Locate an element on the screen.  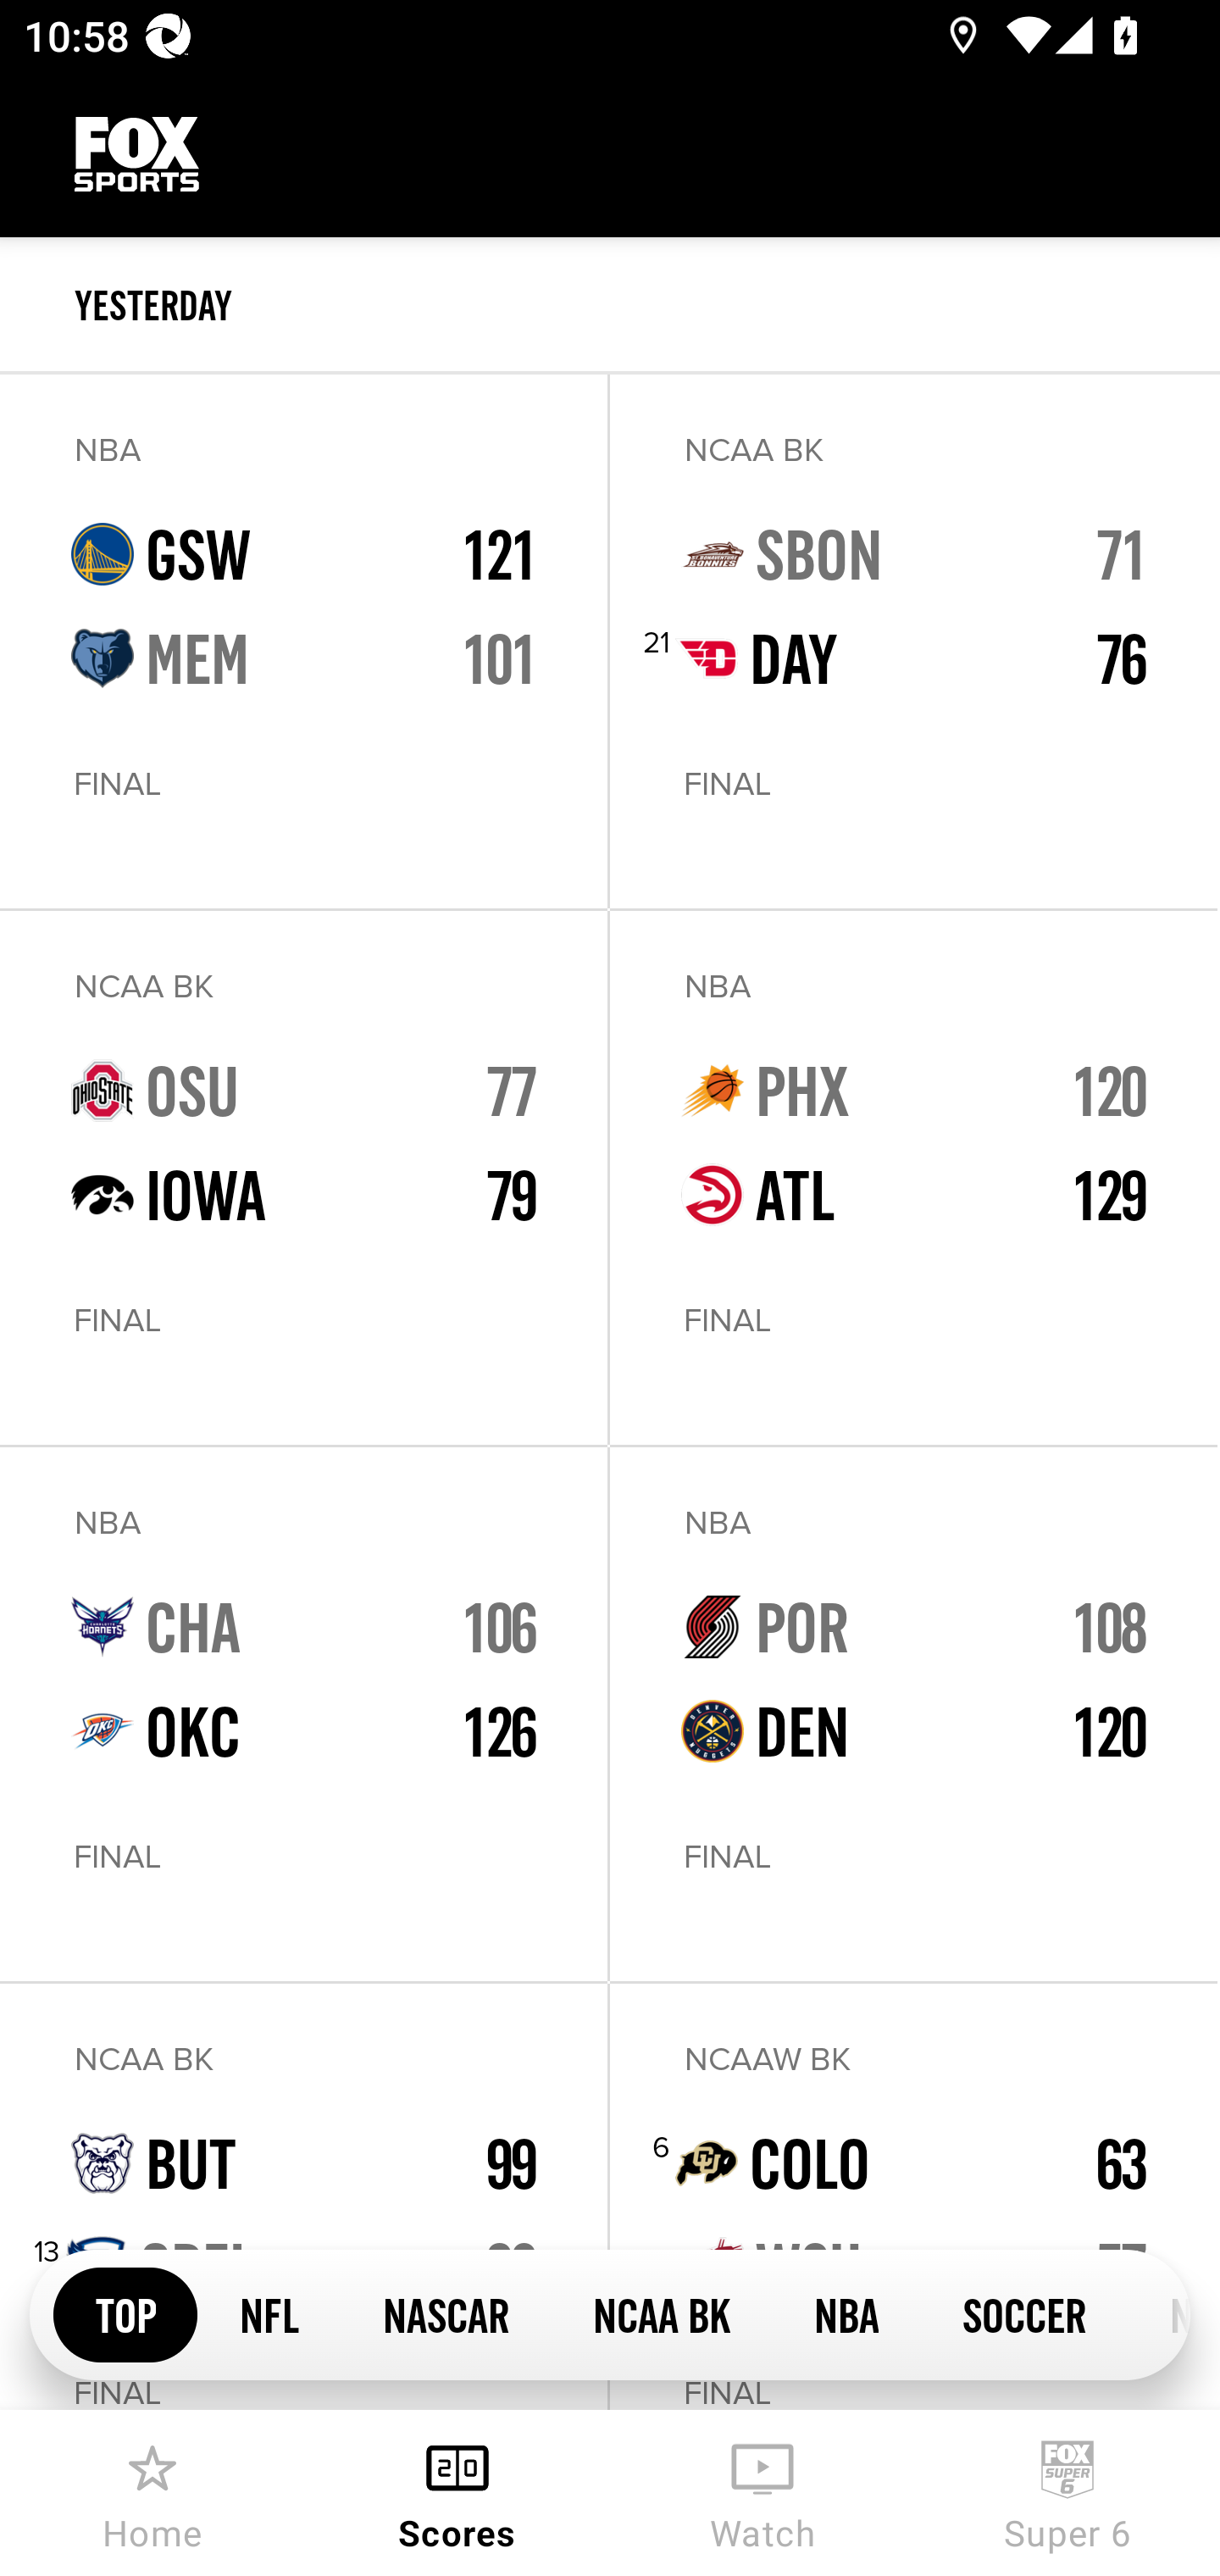
NCAA BK SBON 71 21 DAY 76 FINAL is located at coordinates (913, 641).